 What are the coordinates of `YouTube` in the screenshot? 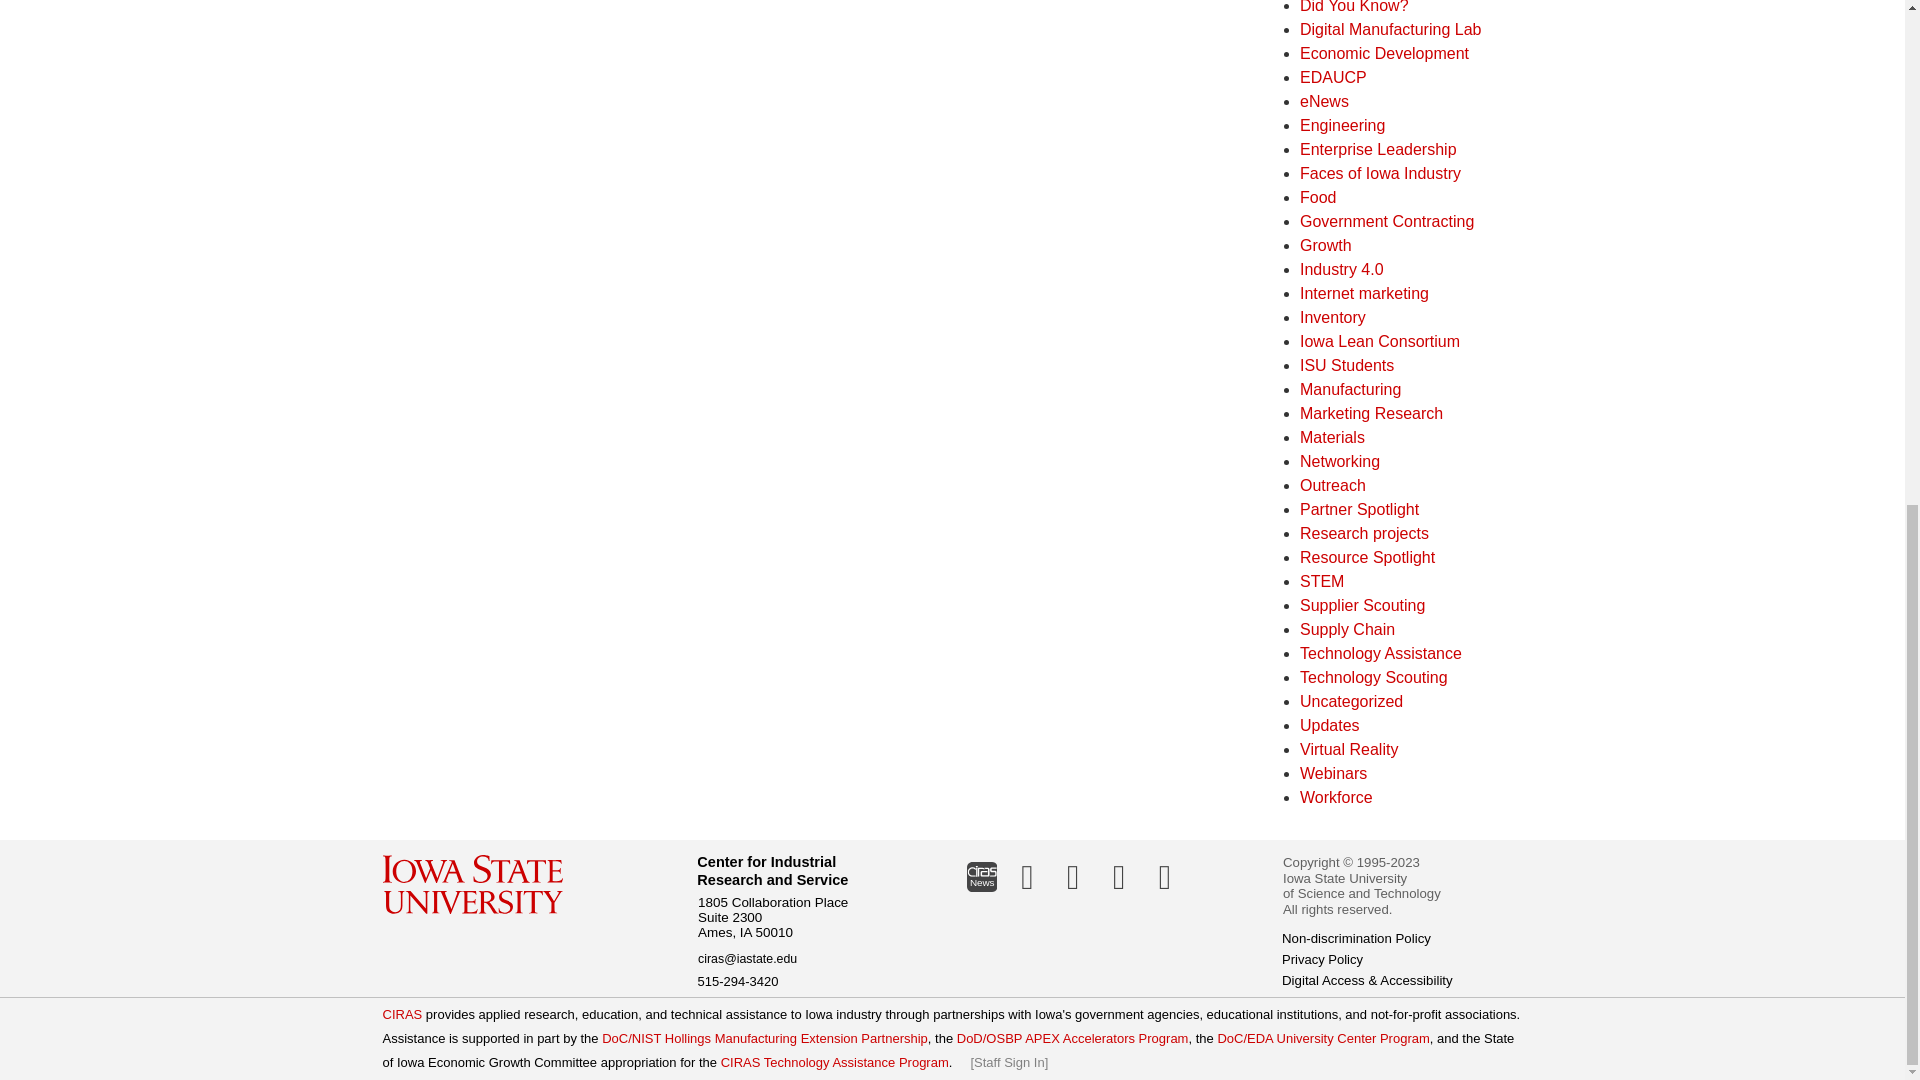 It's located at (1165, 876).